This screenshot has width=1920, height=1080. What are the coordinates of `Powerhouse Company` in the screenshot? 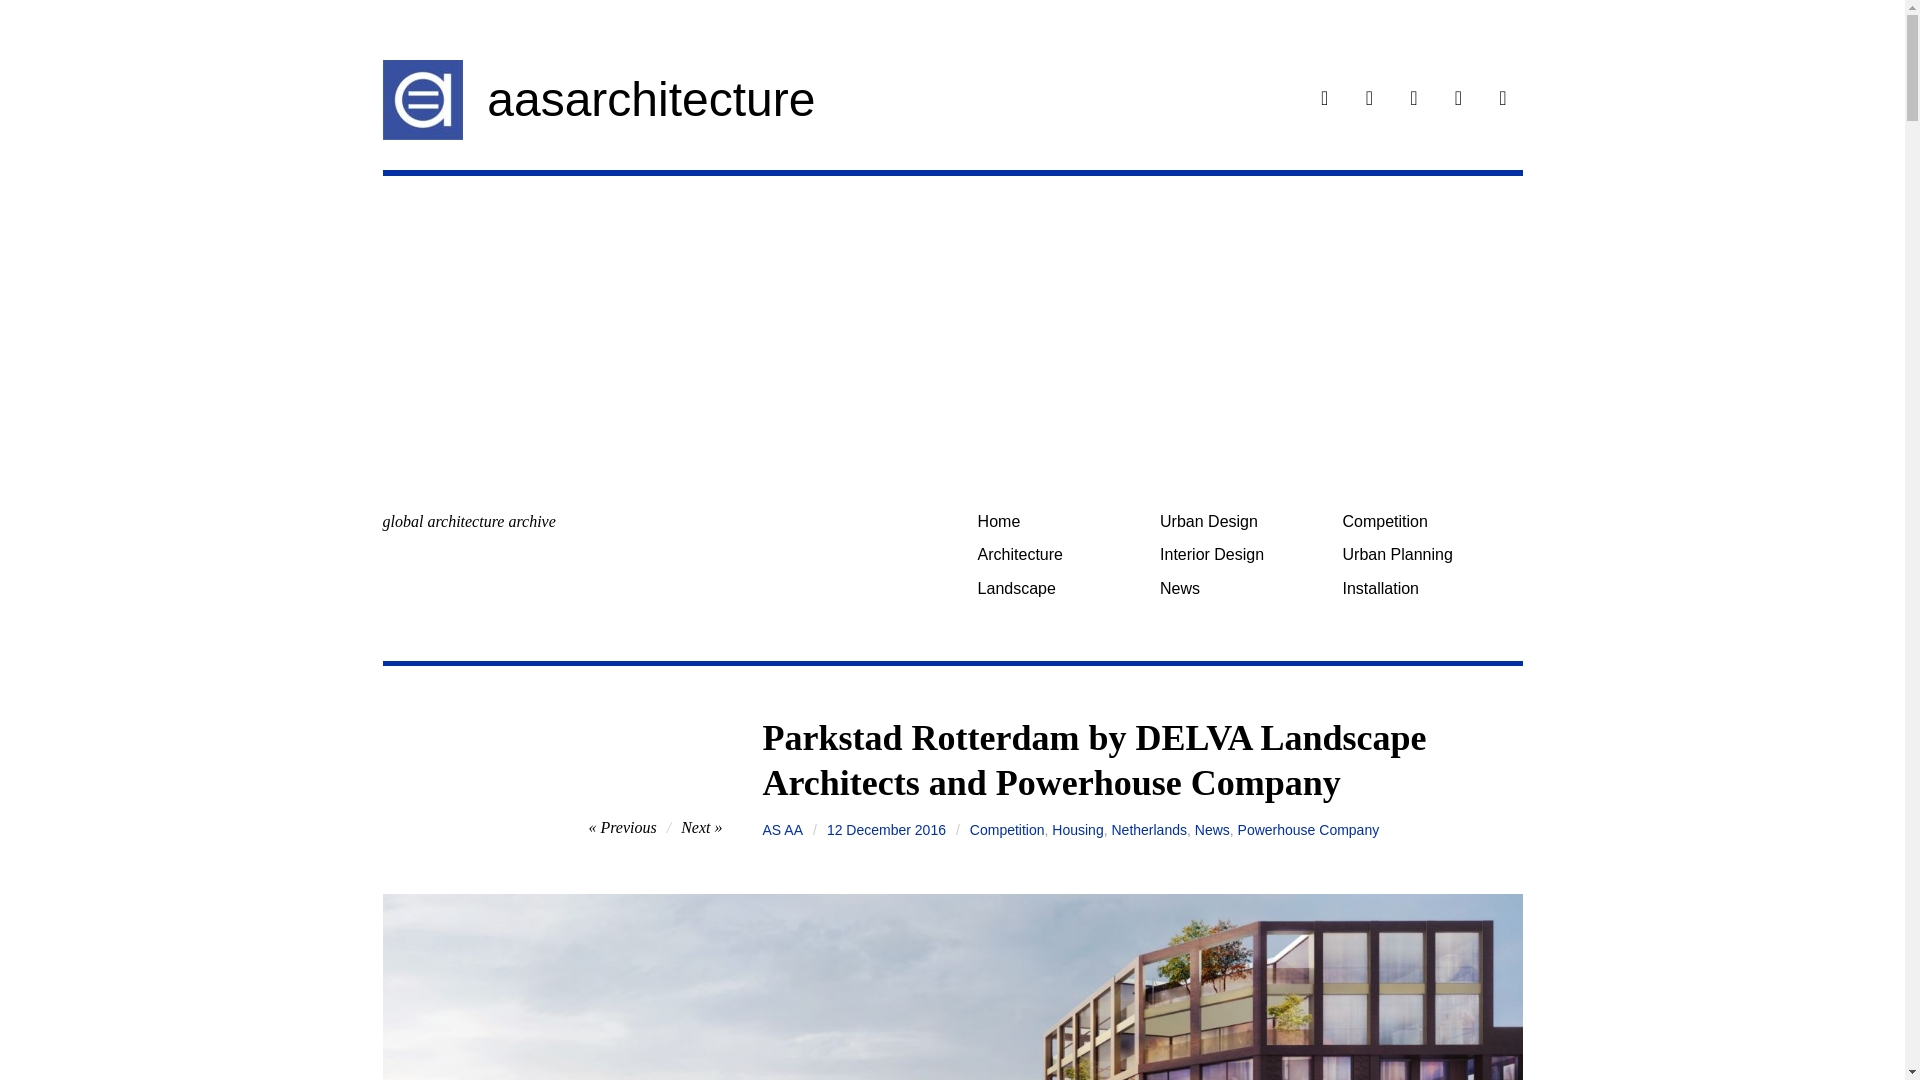 It's located at (1309, 830).